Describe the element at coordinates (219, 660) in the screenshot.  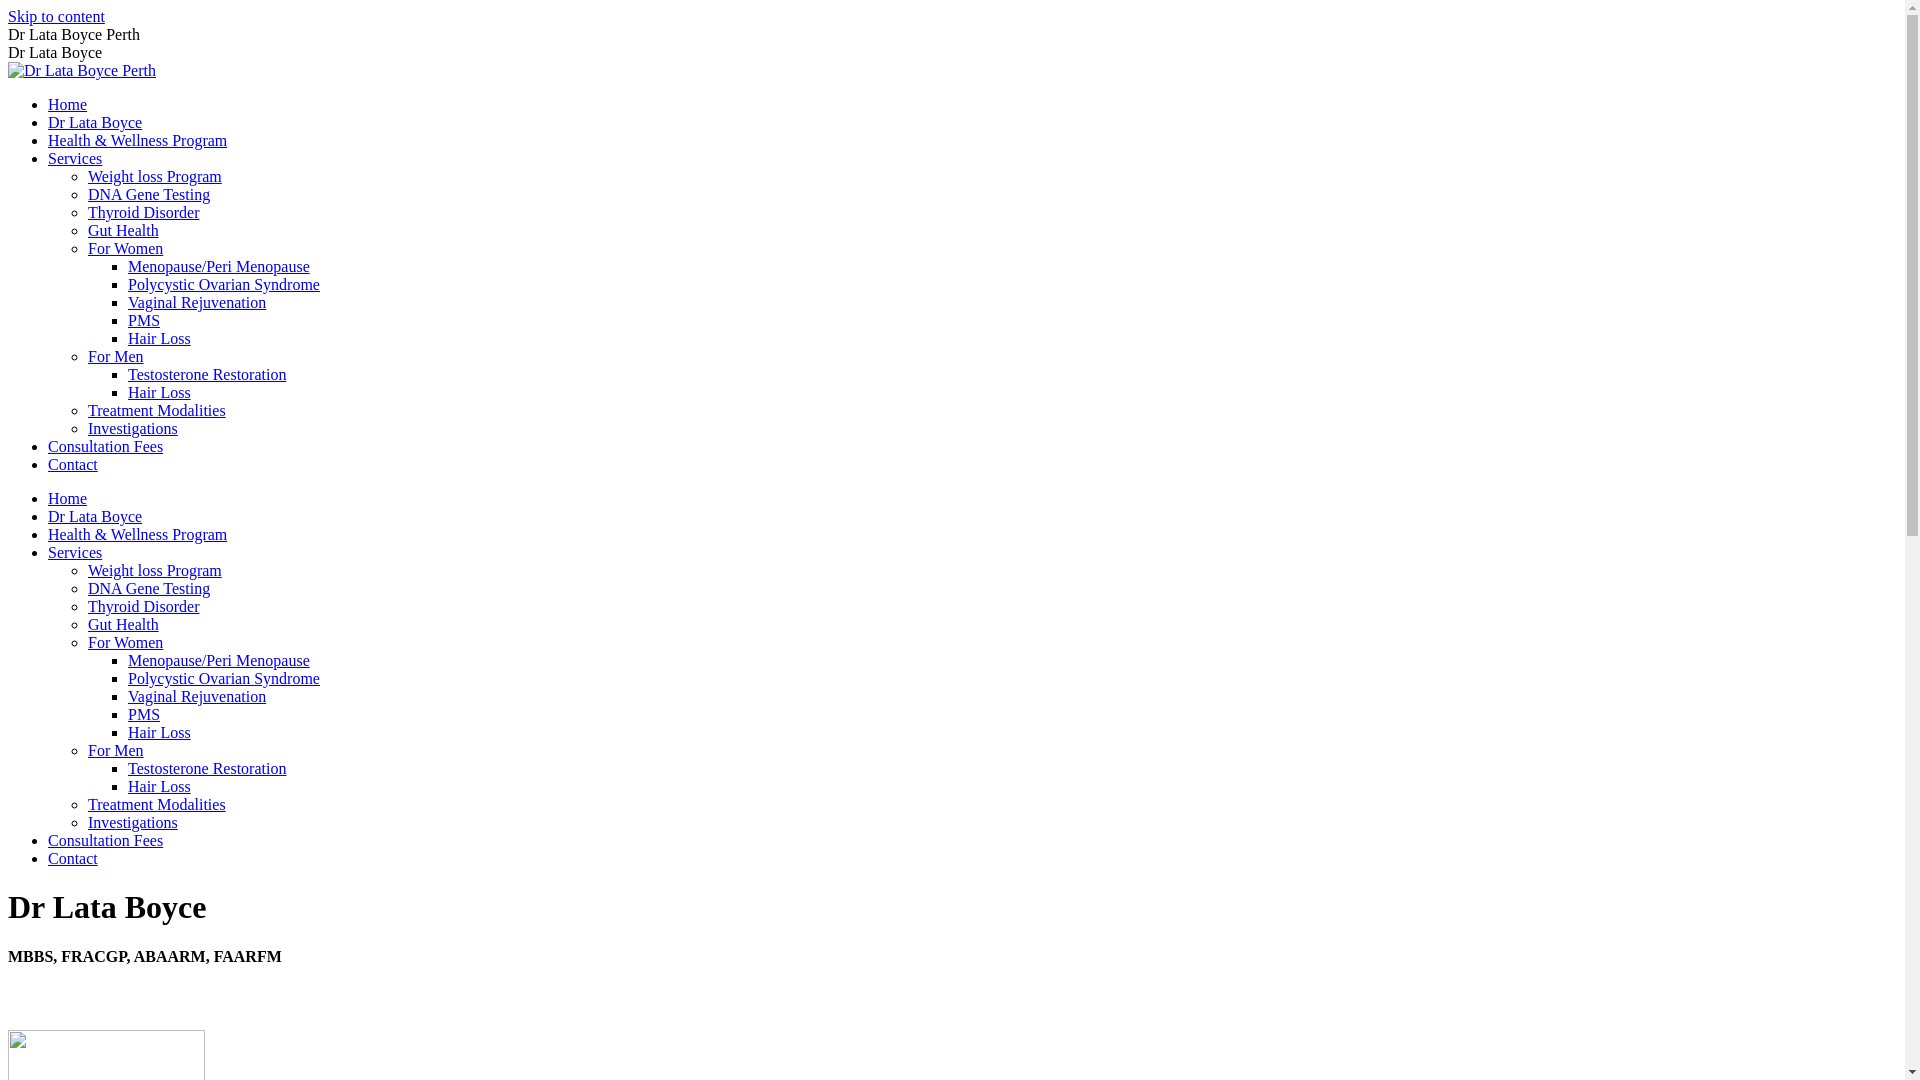
I see `Menopause/Peri Menopause` at that location.